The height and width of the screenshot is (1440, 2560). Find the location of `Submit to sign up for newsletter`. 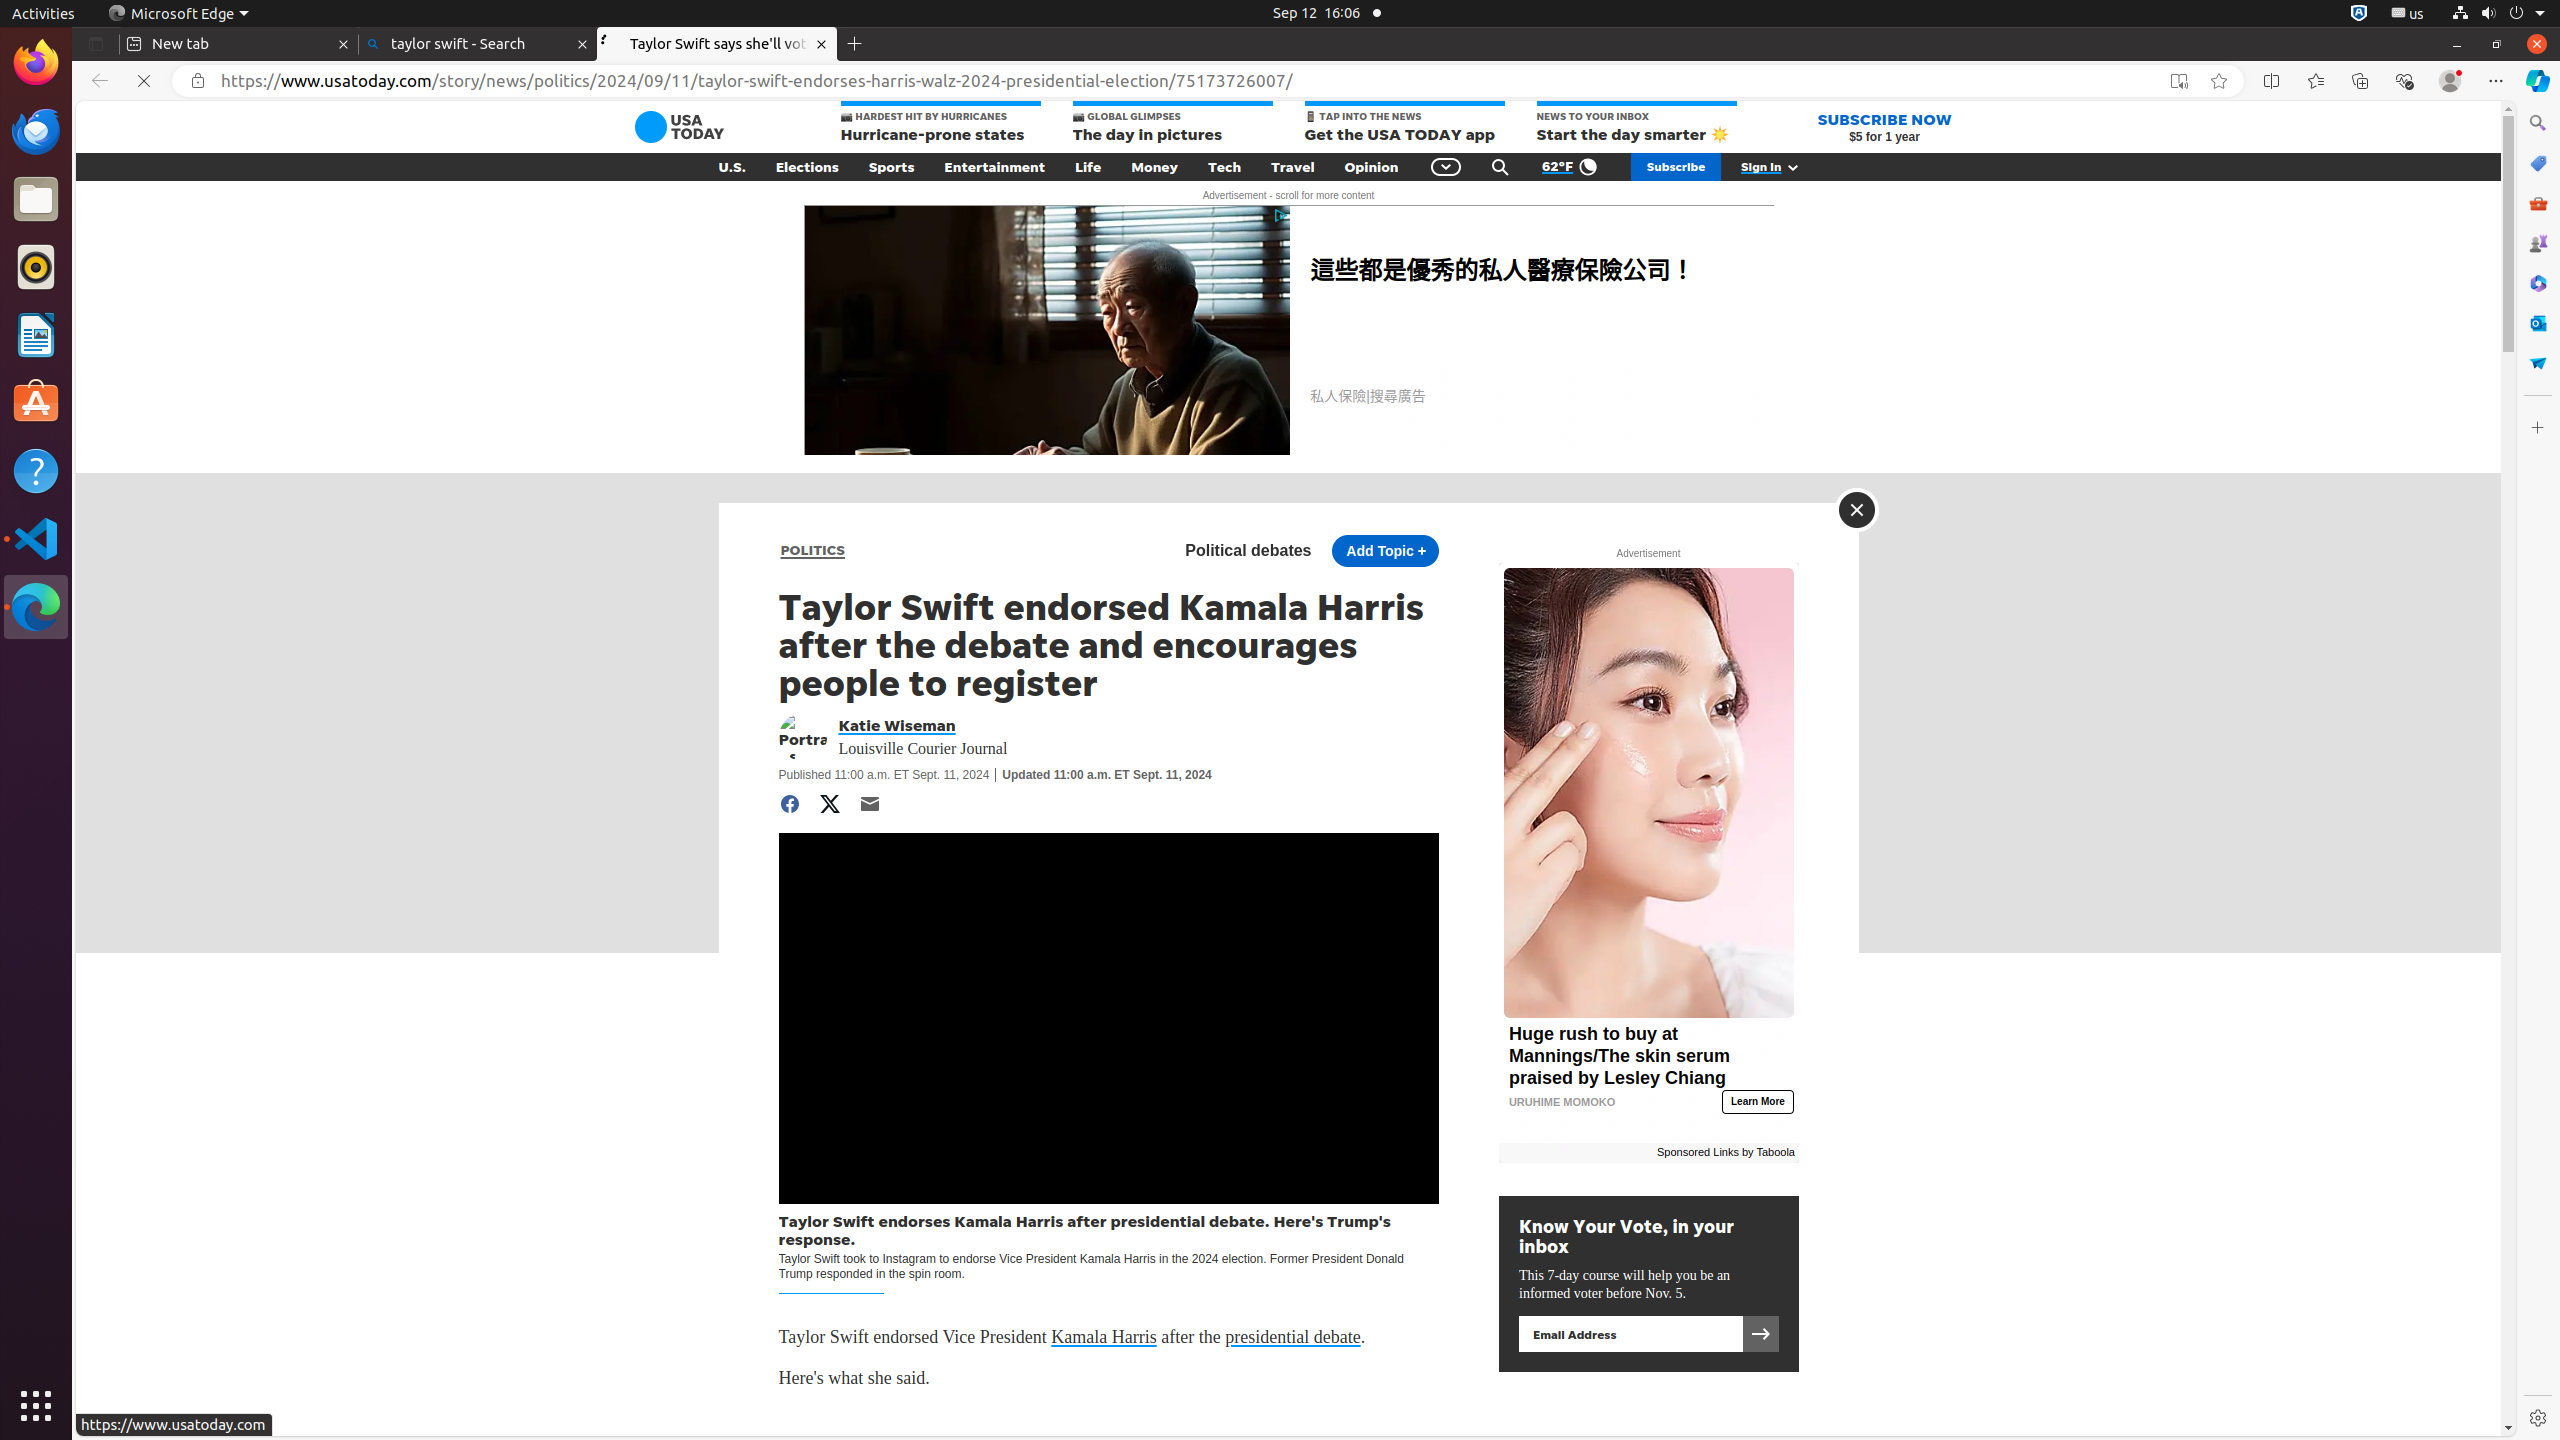

Submit to sign up for newsletter is located at coordinates (1760, 1334).